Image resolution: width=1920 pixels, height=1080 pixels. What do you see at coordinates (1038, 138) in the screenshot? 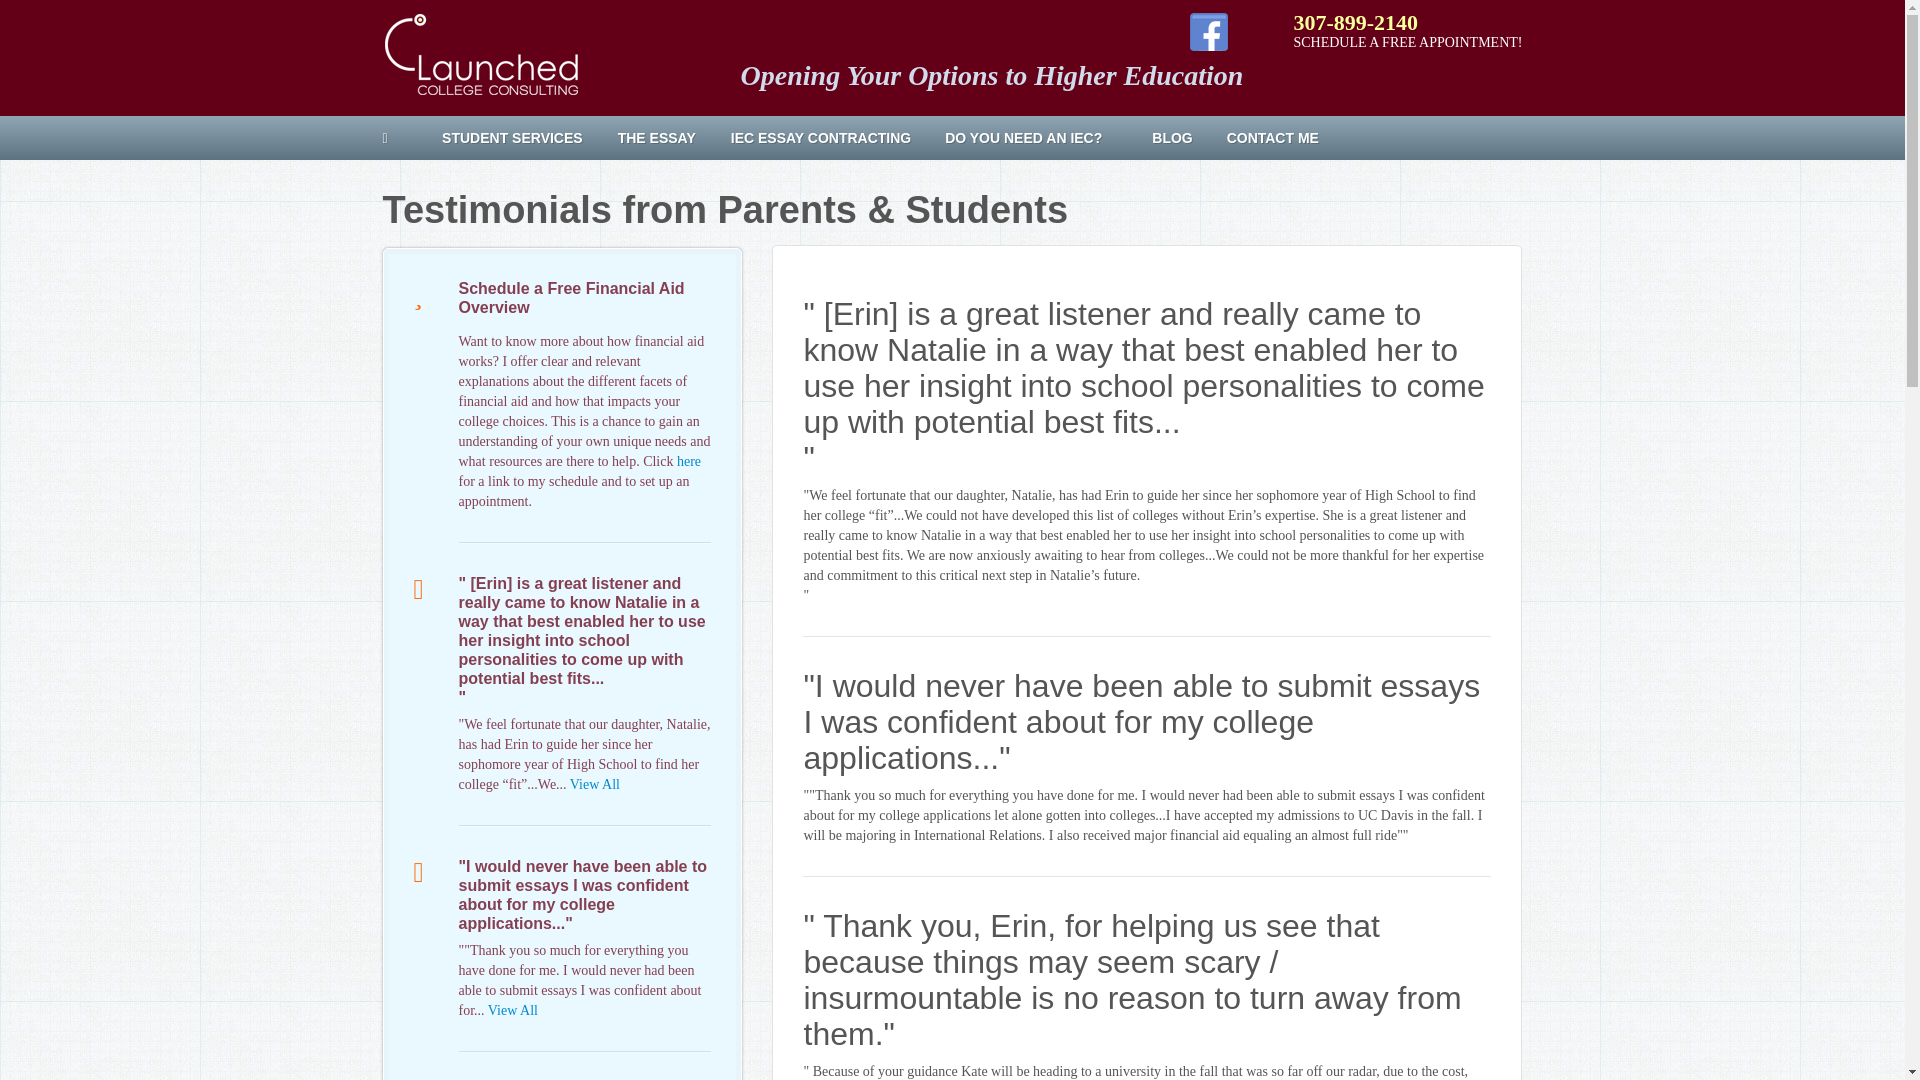
I see `DO YOU NEED AN IEC?` at bounding box center [1038, 138].